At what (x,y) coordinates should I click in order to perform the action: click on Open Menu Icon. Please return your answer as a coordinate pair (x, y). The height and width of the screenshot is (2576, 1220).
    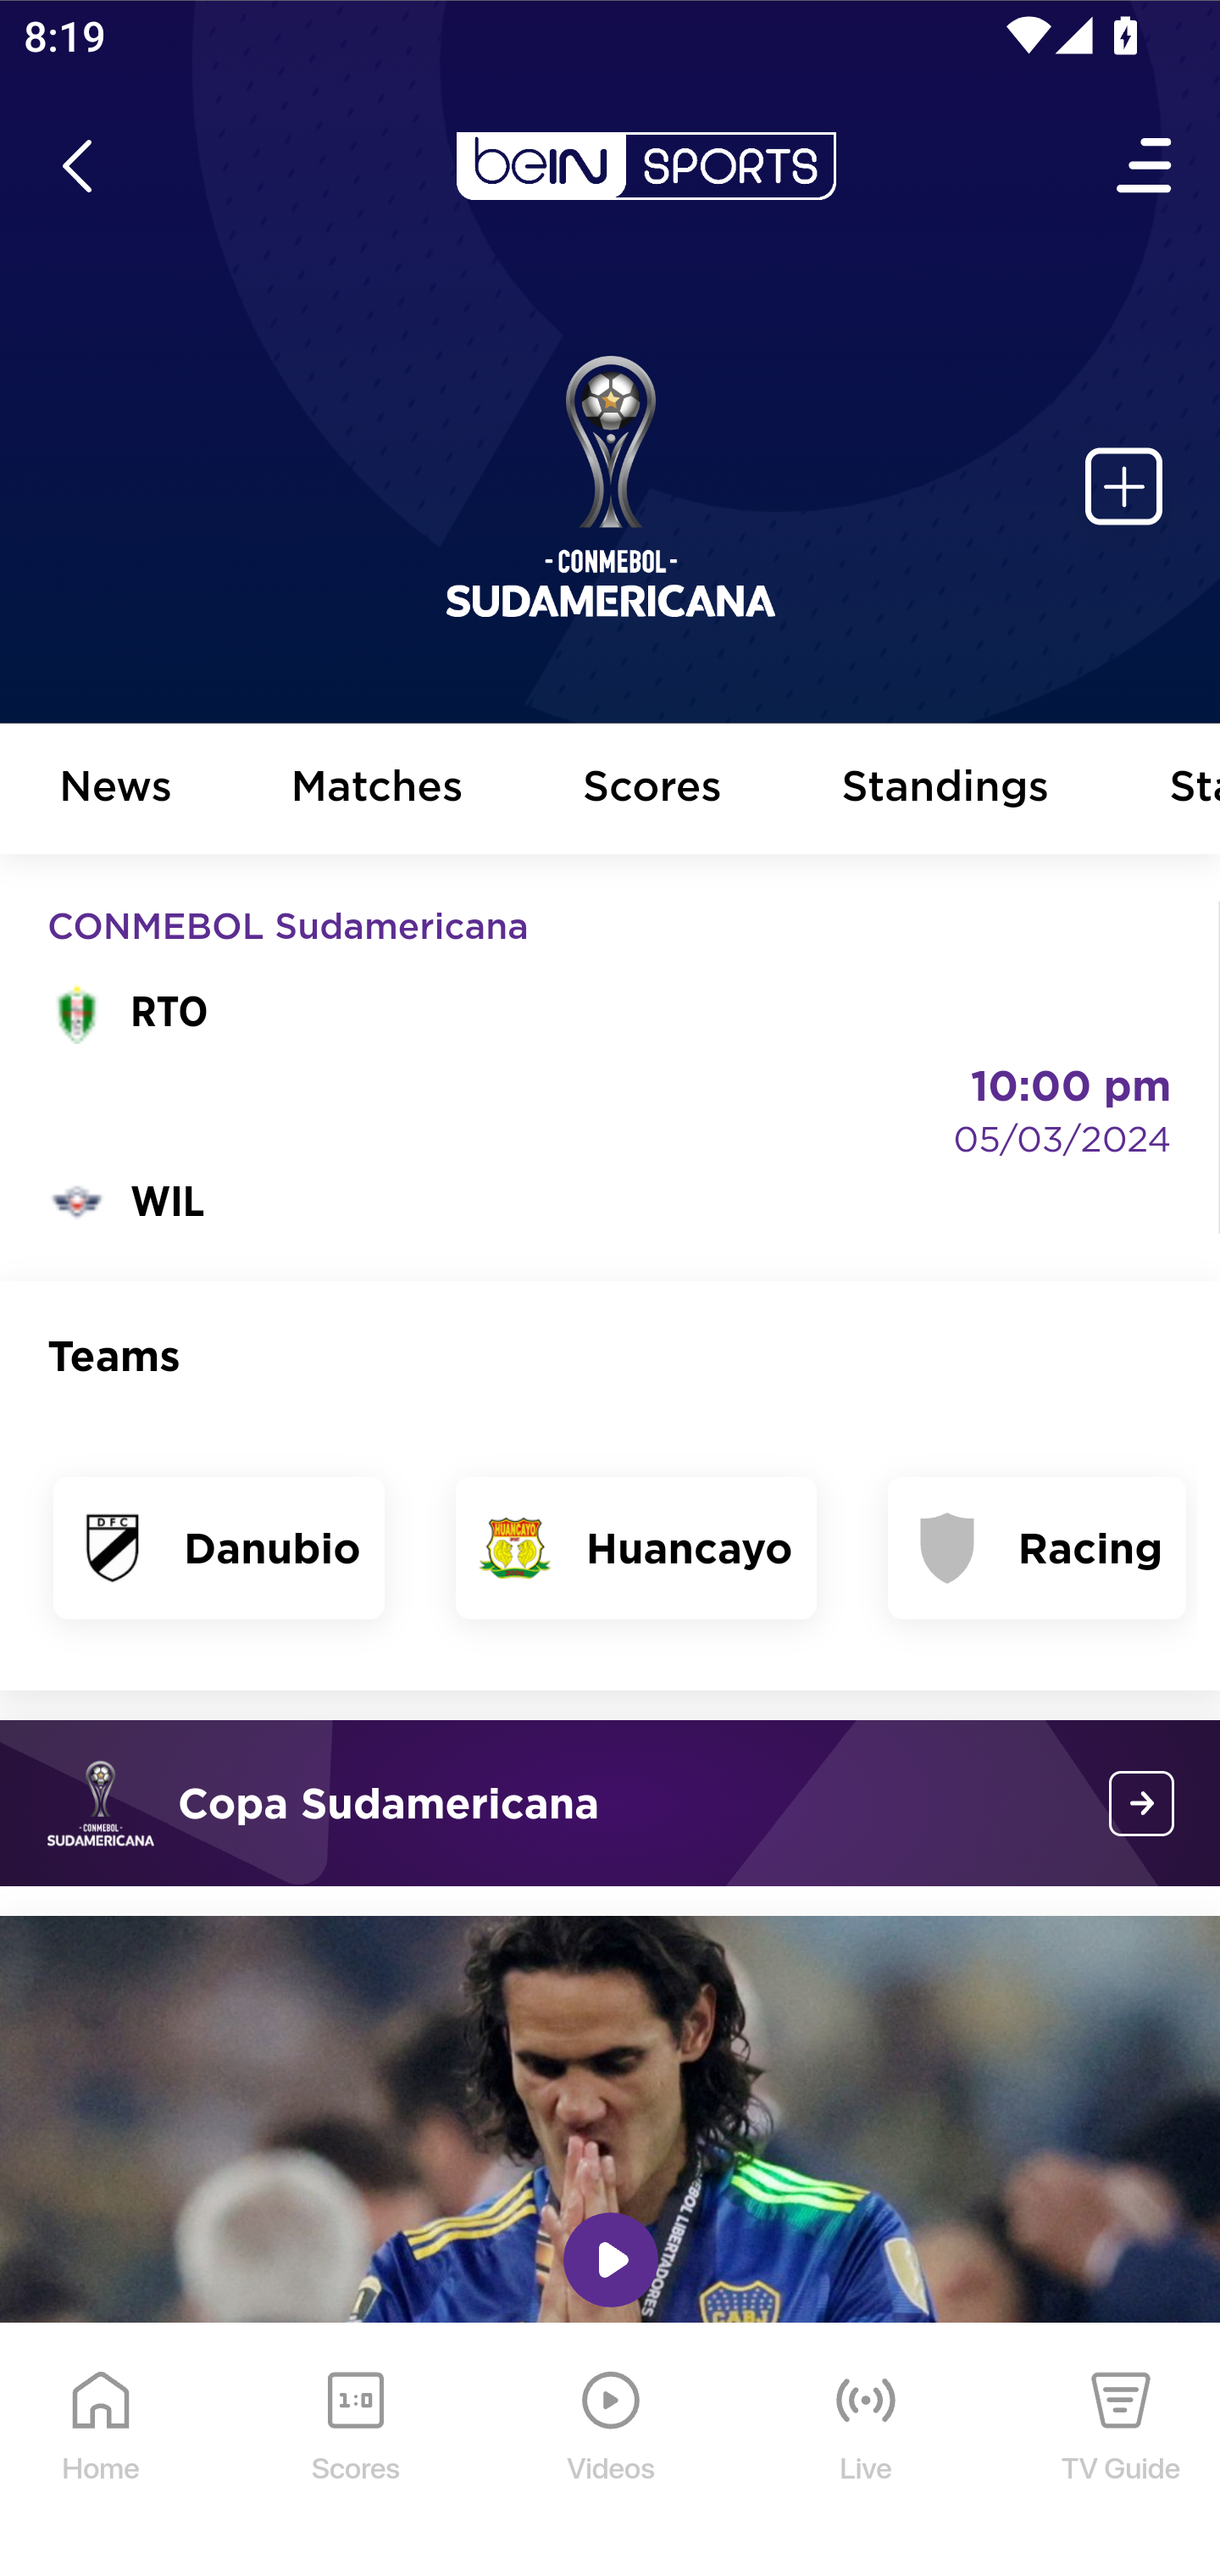
    Looking at the image, I should click on (1145, 166).